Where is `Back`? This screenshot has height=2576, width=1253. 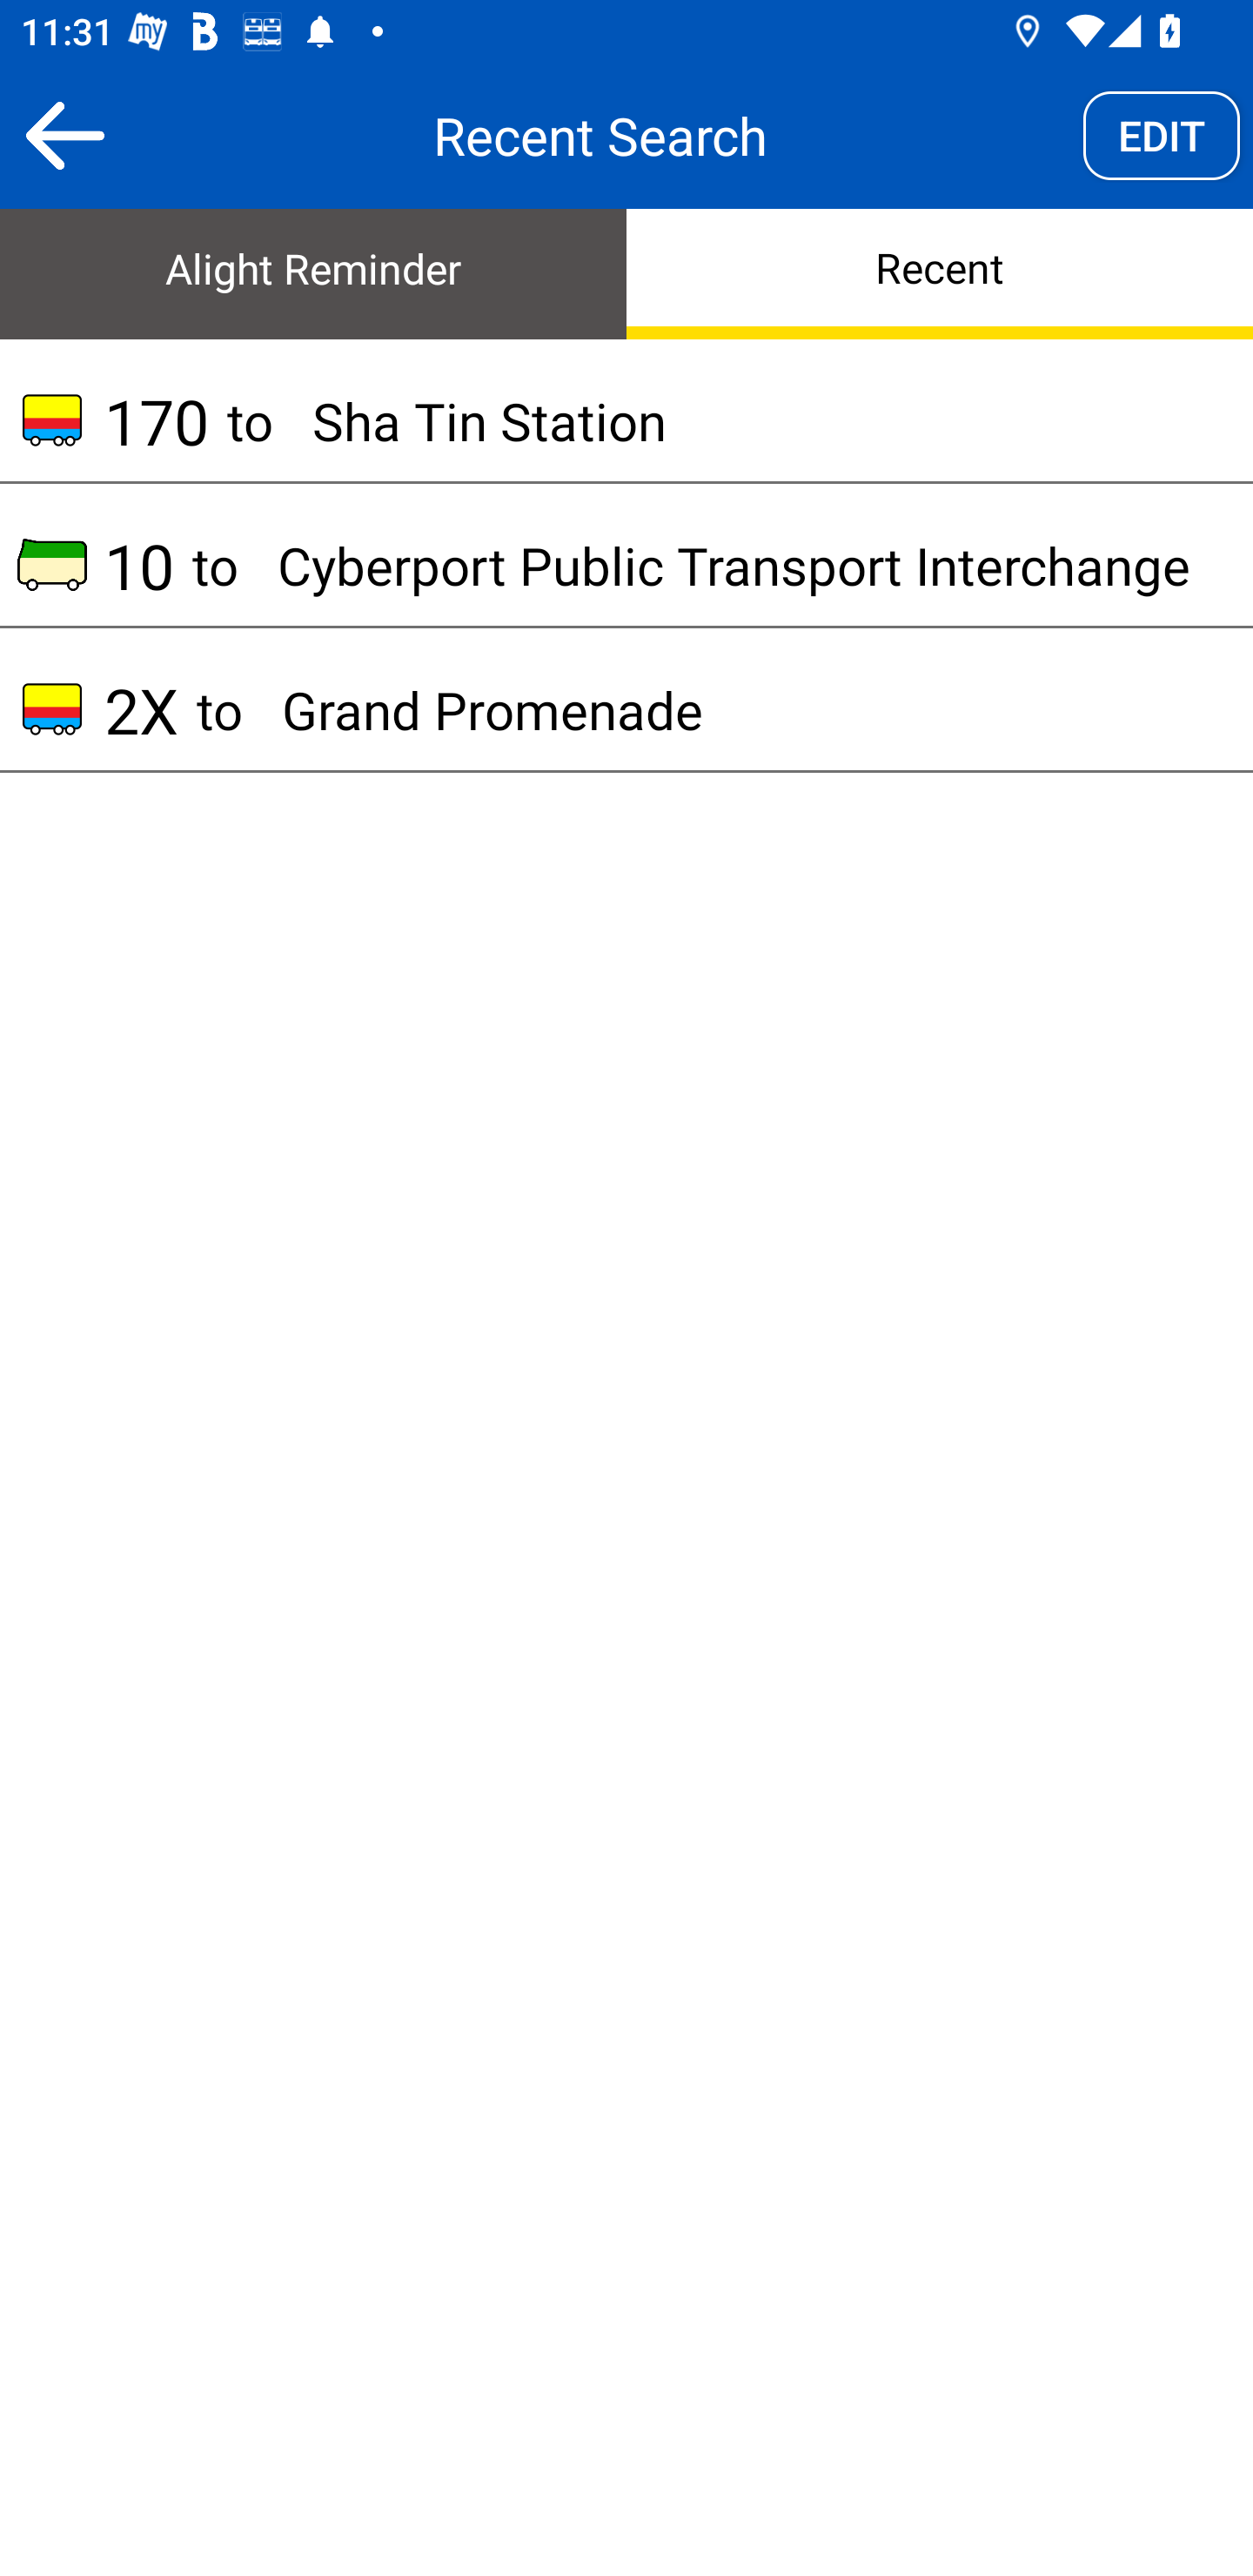 Back is located at coordinates (64, 135).